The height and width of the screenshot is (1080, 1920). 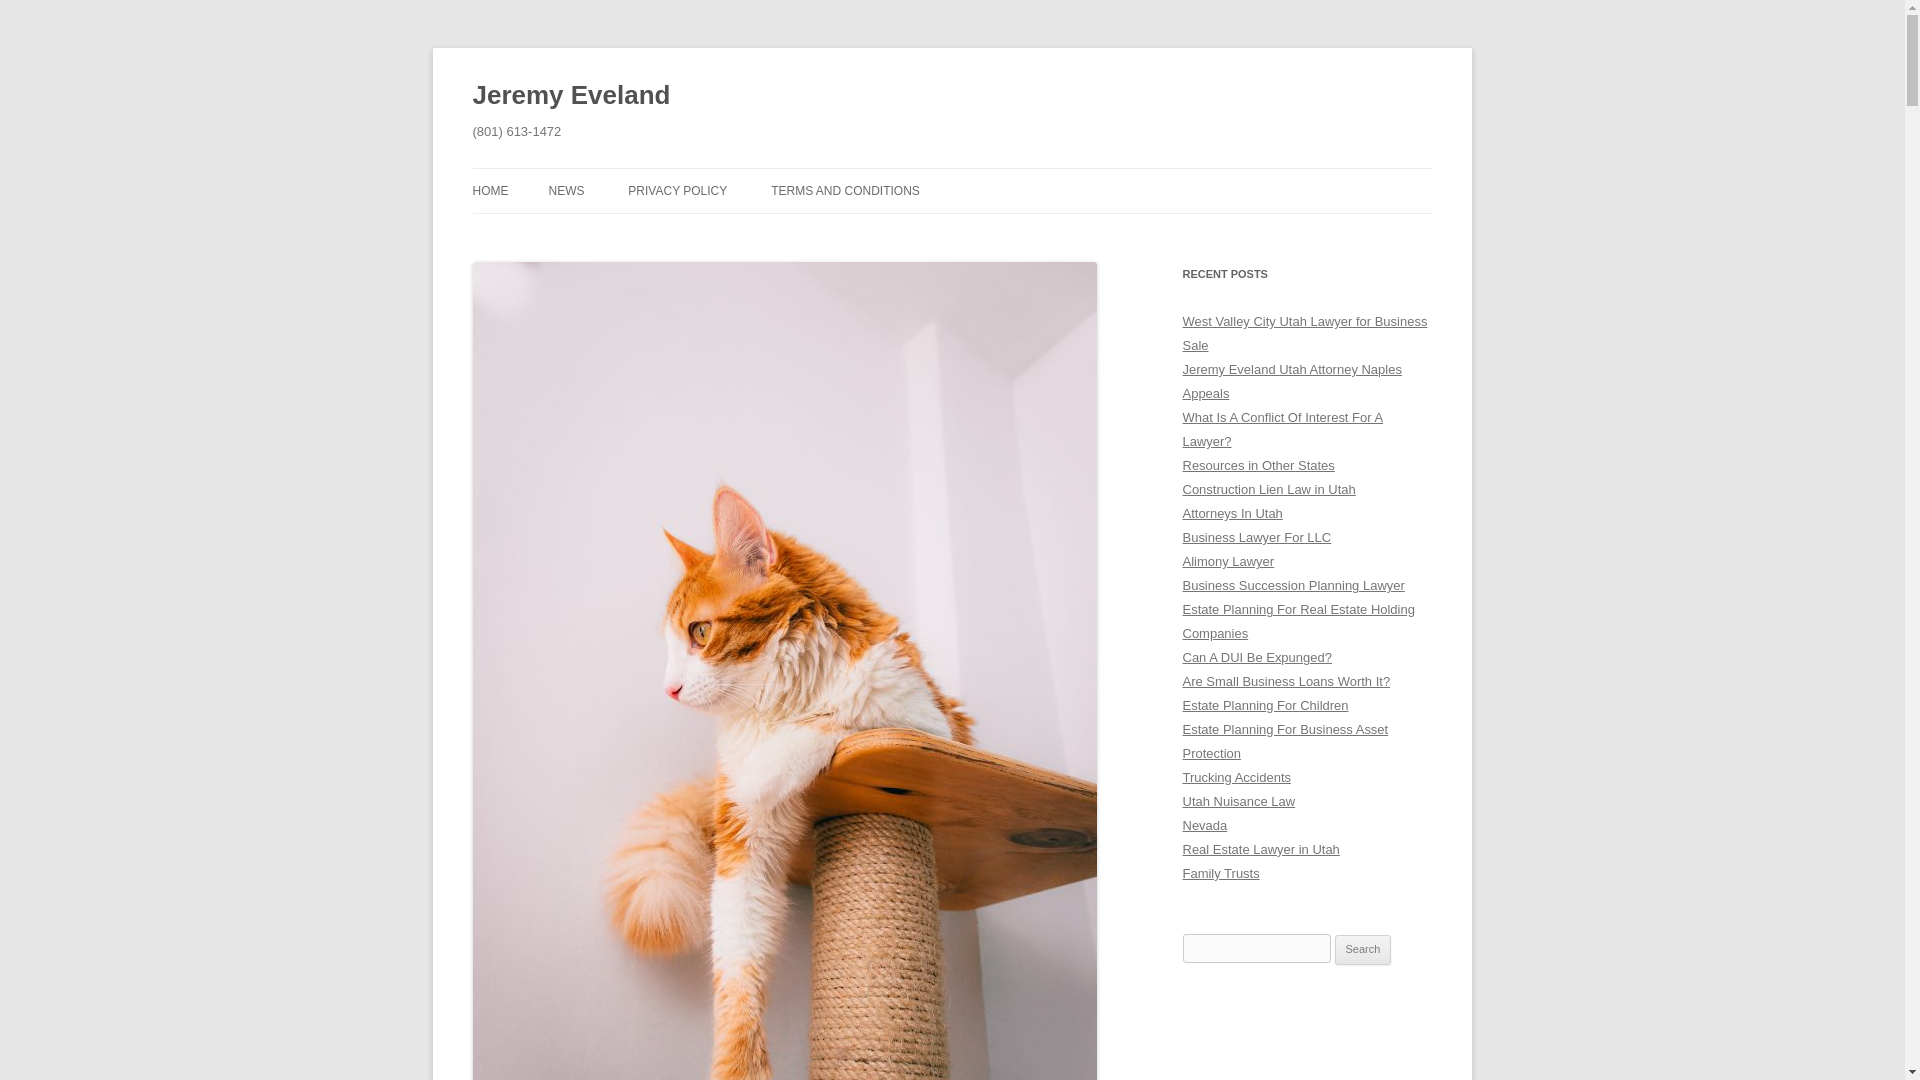 What do you see at coordinates (1204, 824) in the screenshot?
I see `Nevada` at bounding box center [1204, 824].